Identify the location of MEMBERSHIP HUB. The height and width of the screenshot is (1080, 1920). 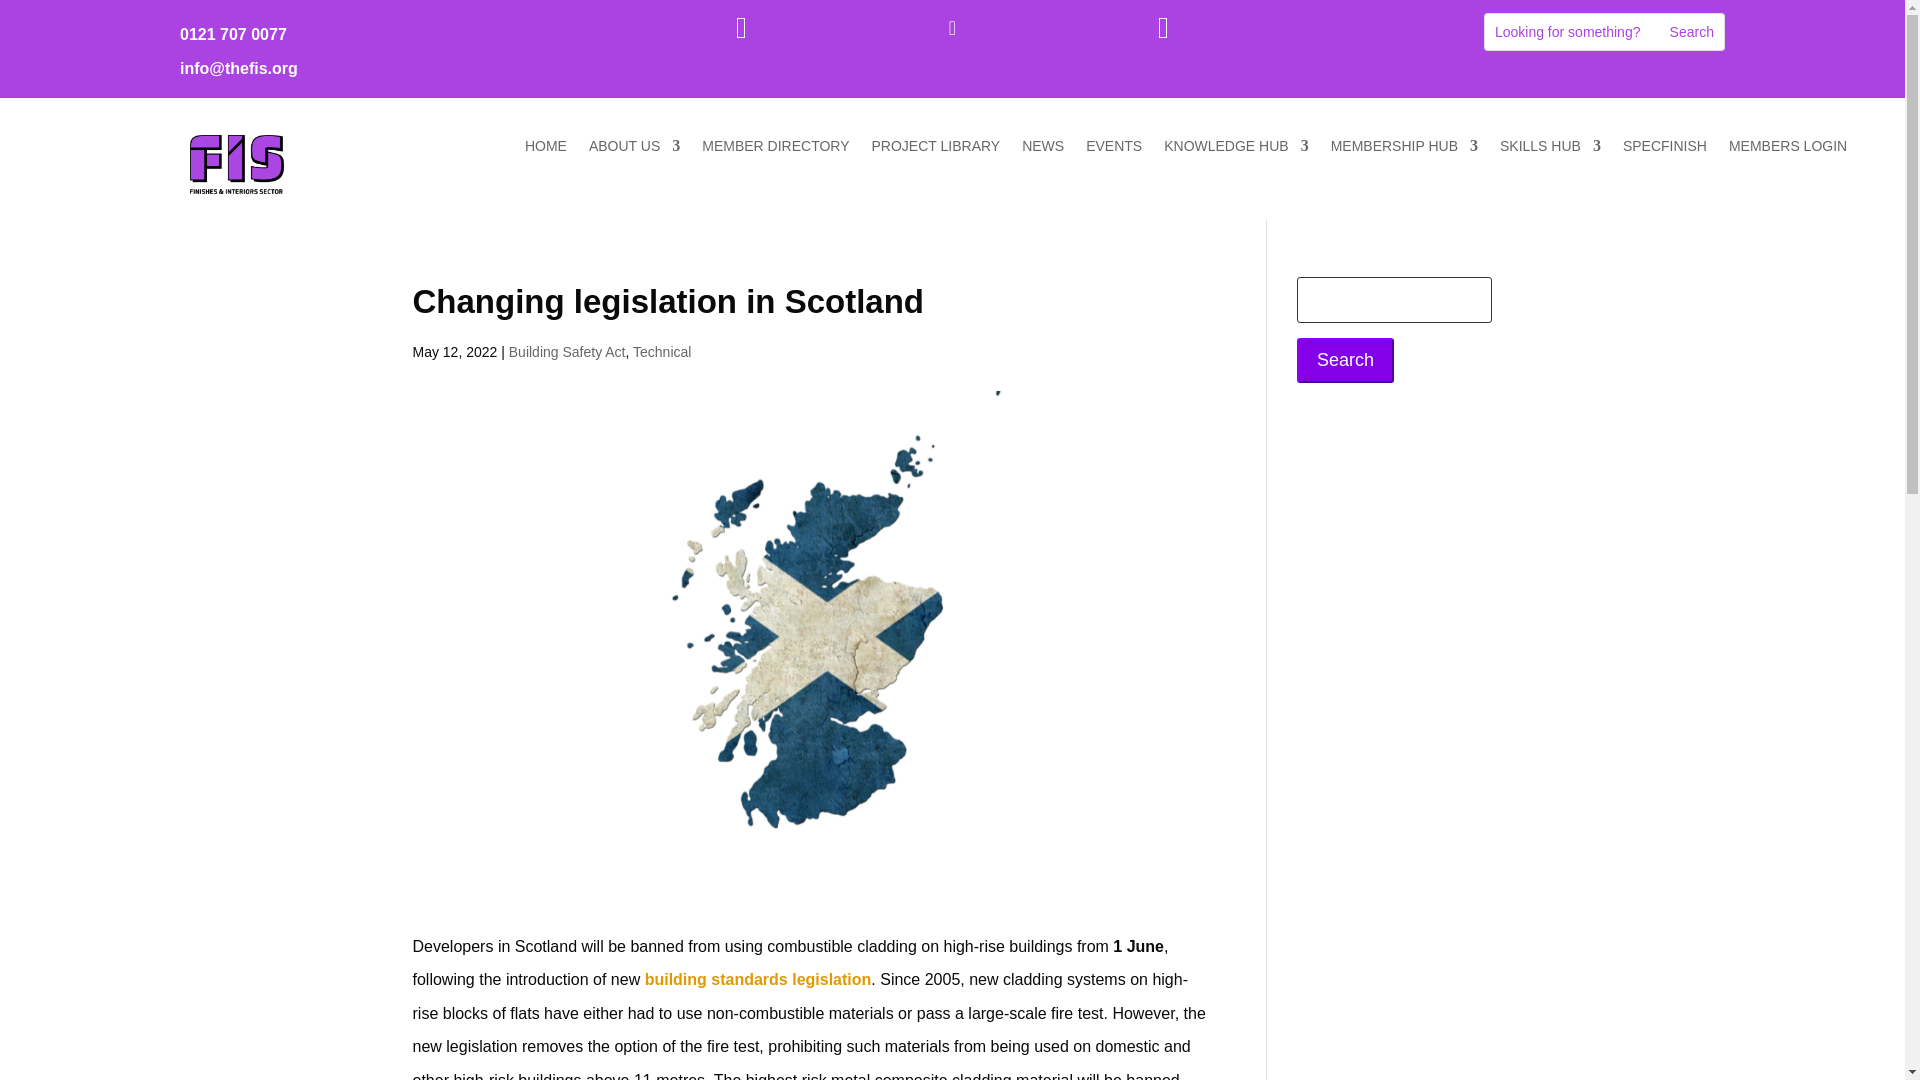
(1404, 150).